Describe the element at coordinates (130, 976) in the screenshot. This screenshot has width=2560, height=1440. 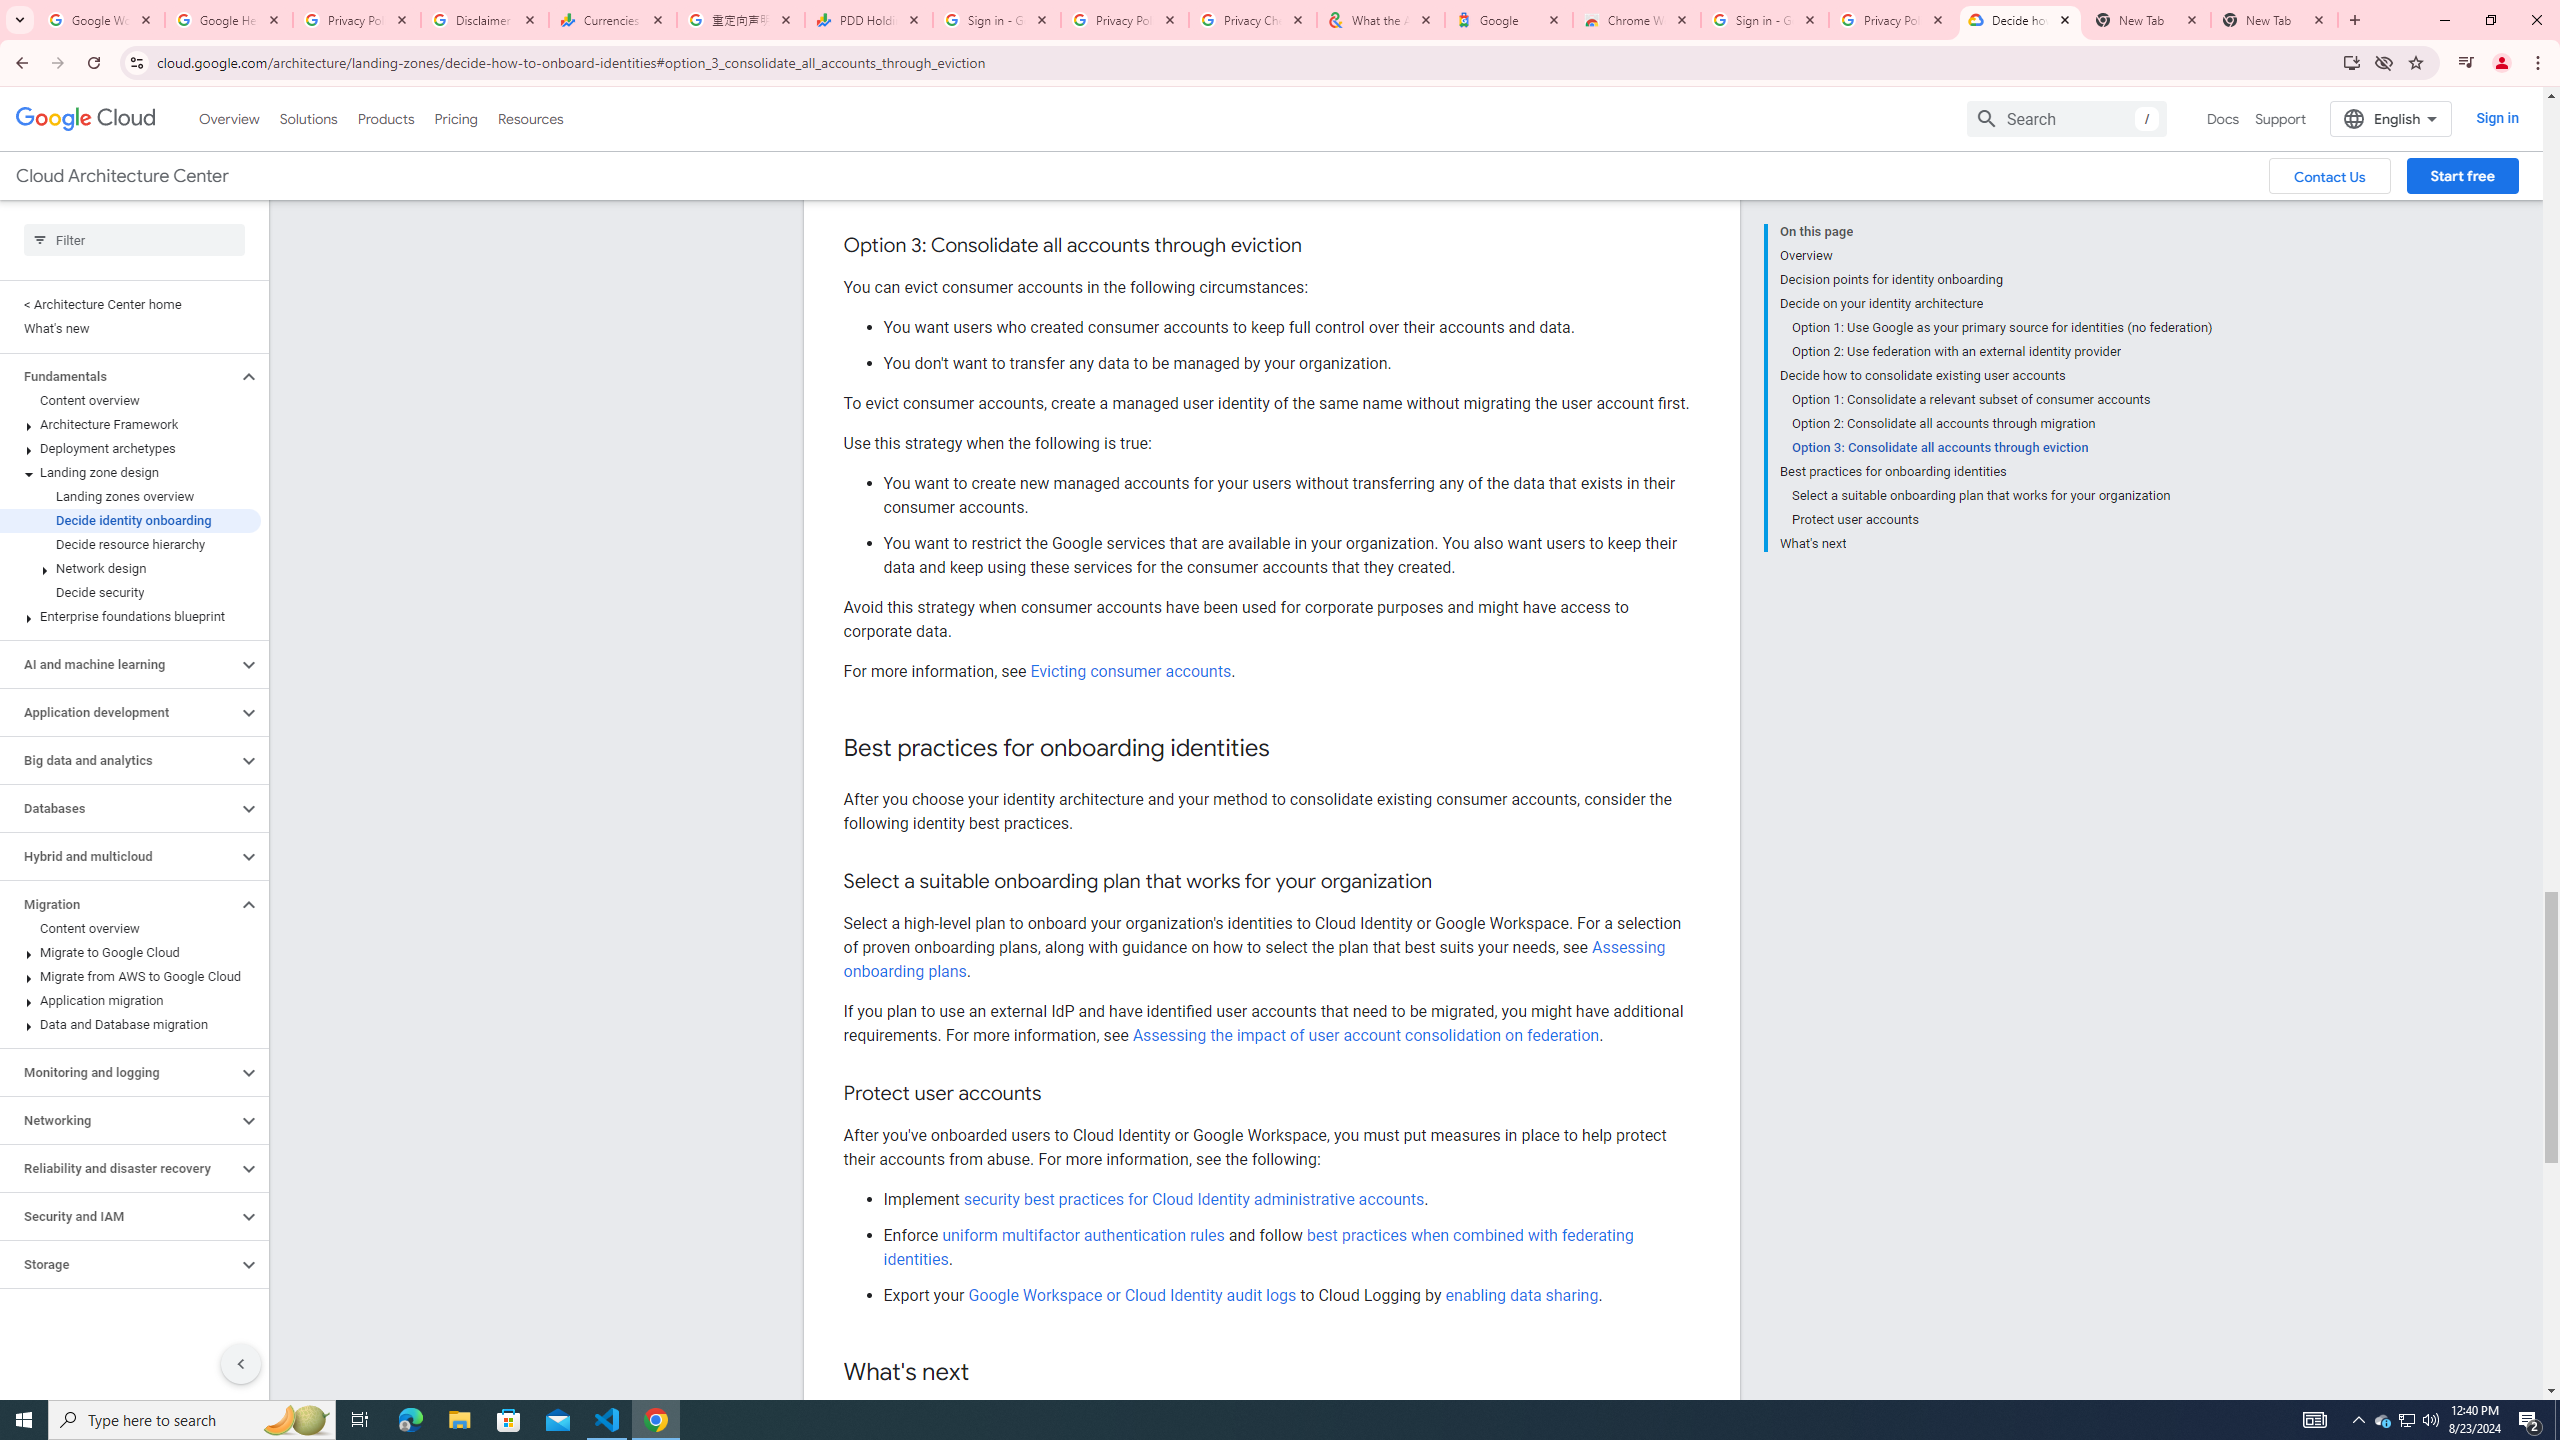
I see `Migrate from AWS to Google Cloud` at that location.